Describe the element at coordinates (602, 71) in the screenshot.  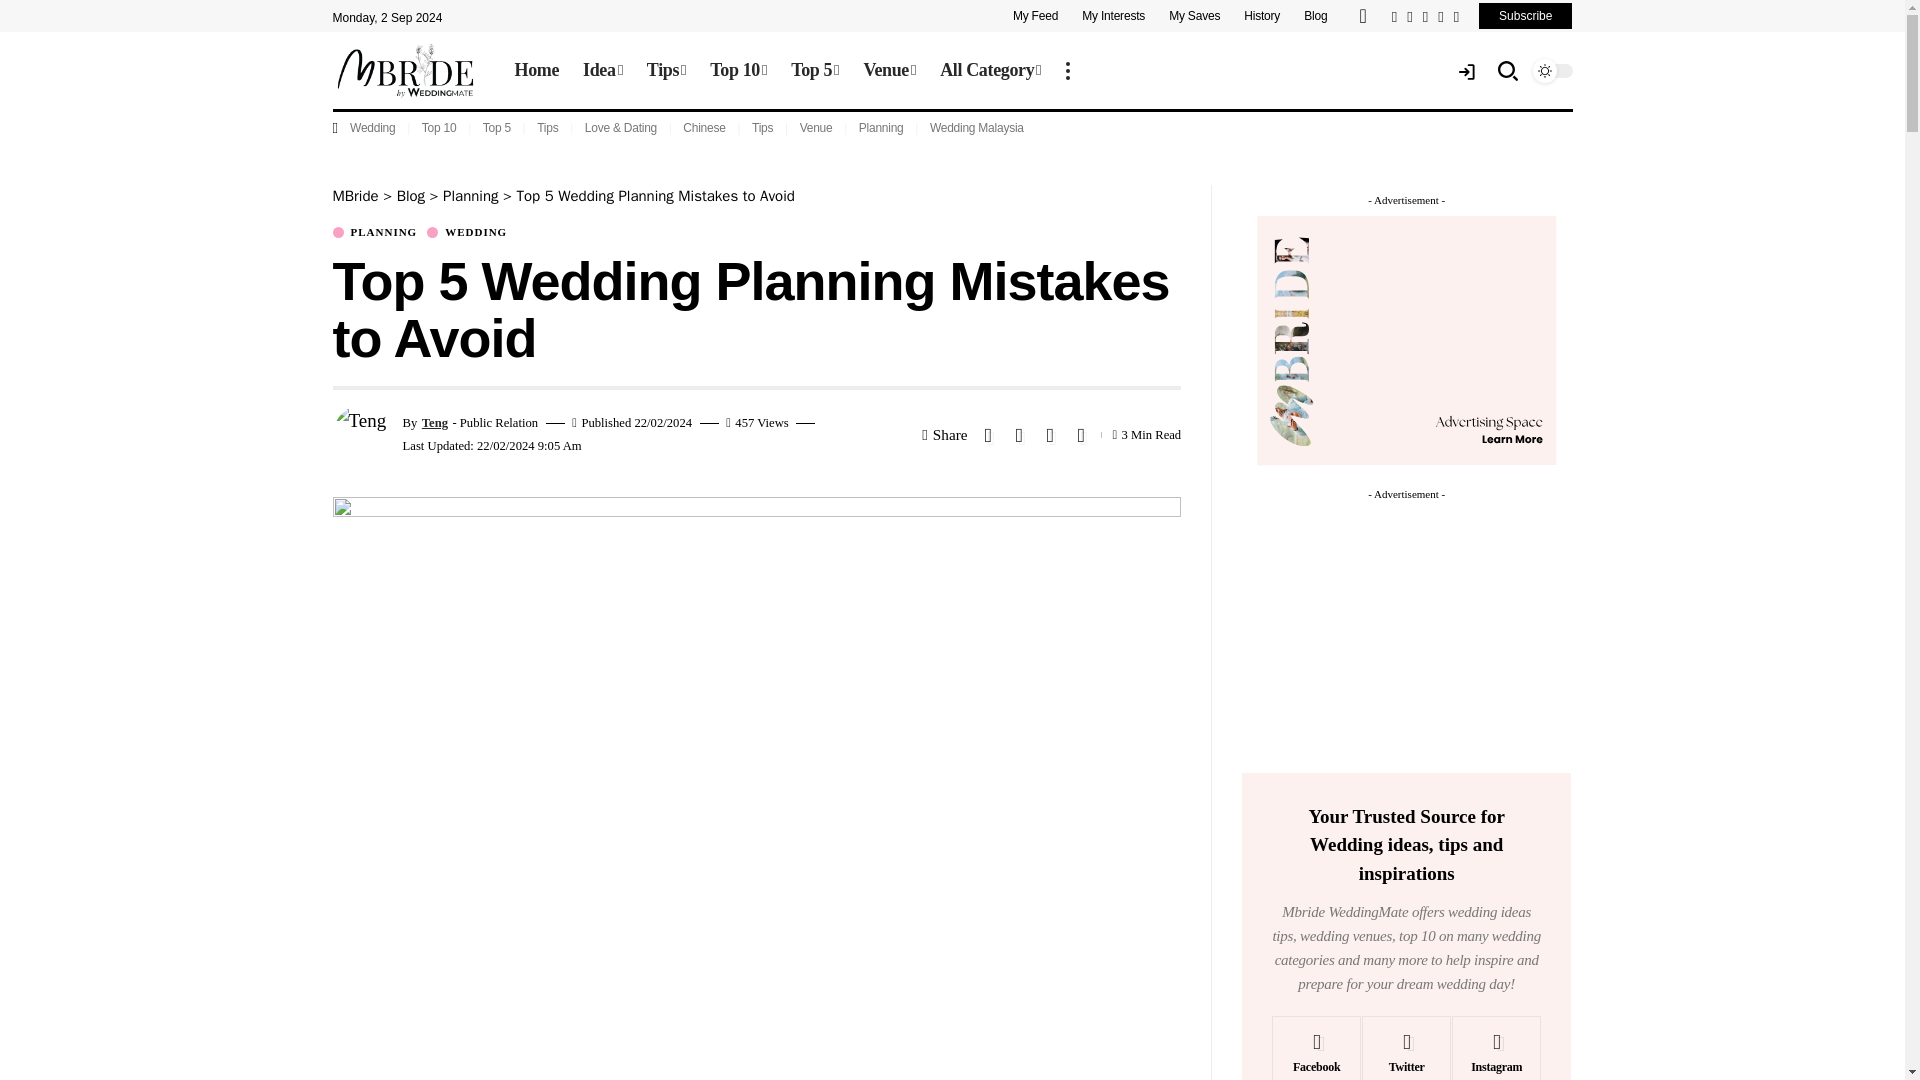
I see `Idea` at that location.